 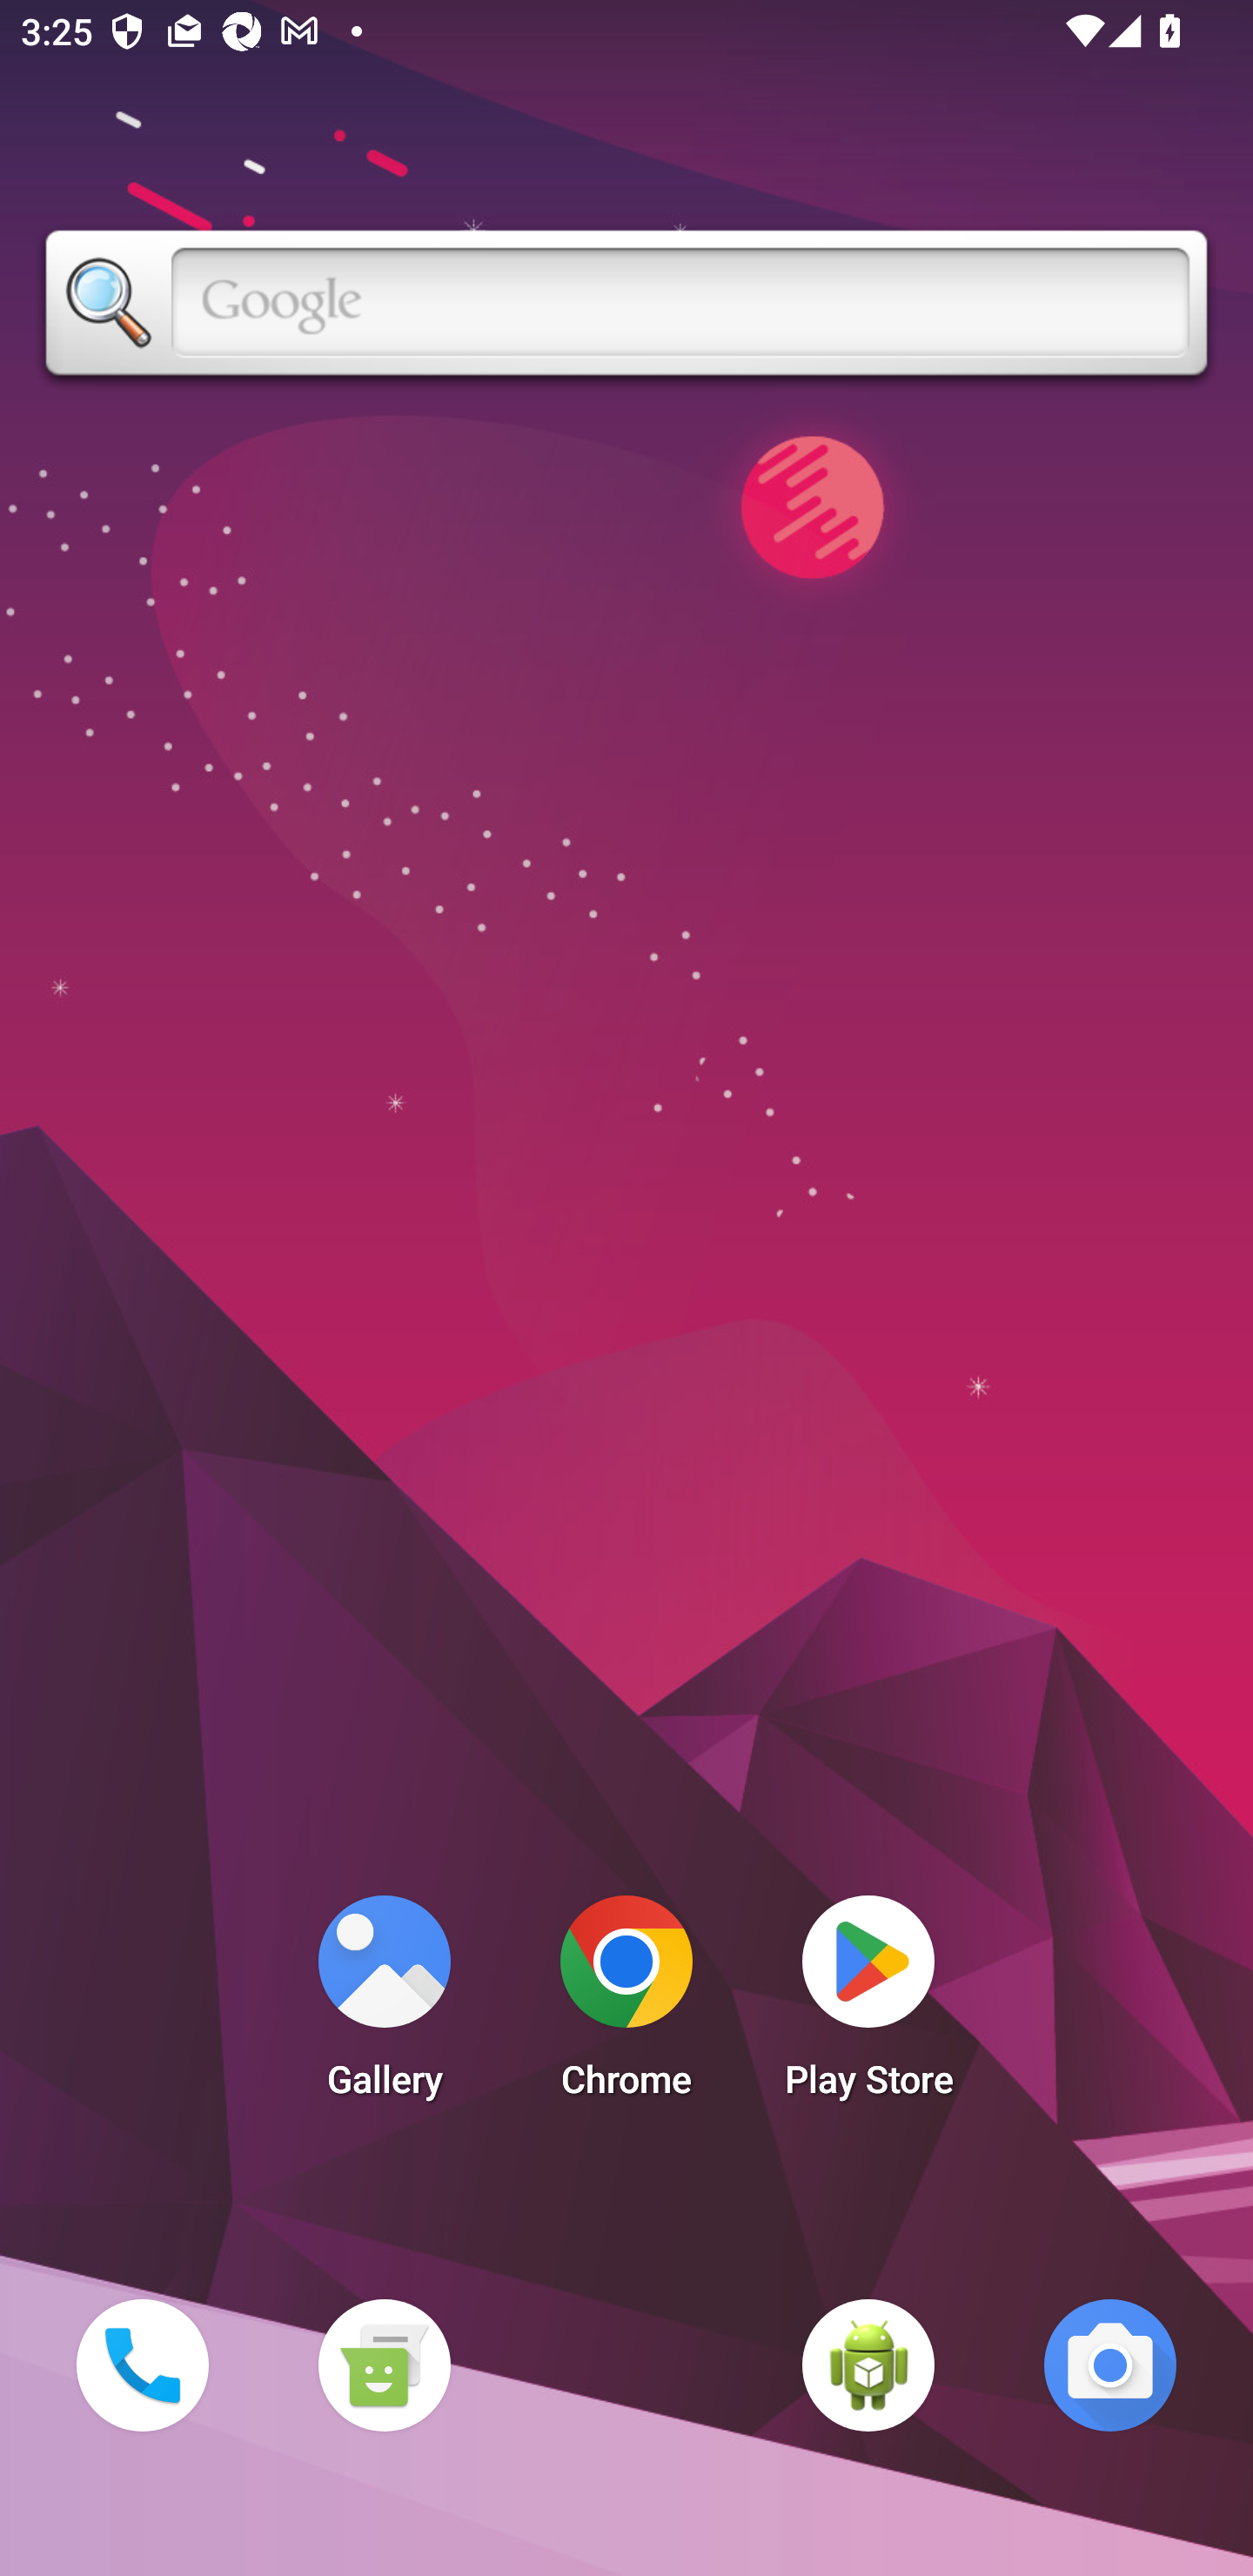 What do you see at coordinates (868, 2365) in the screenshot?
I see `WebView Browser Tester` at bounding box center [868, 2365].